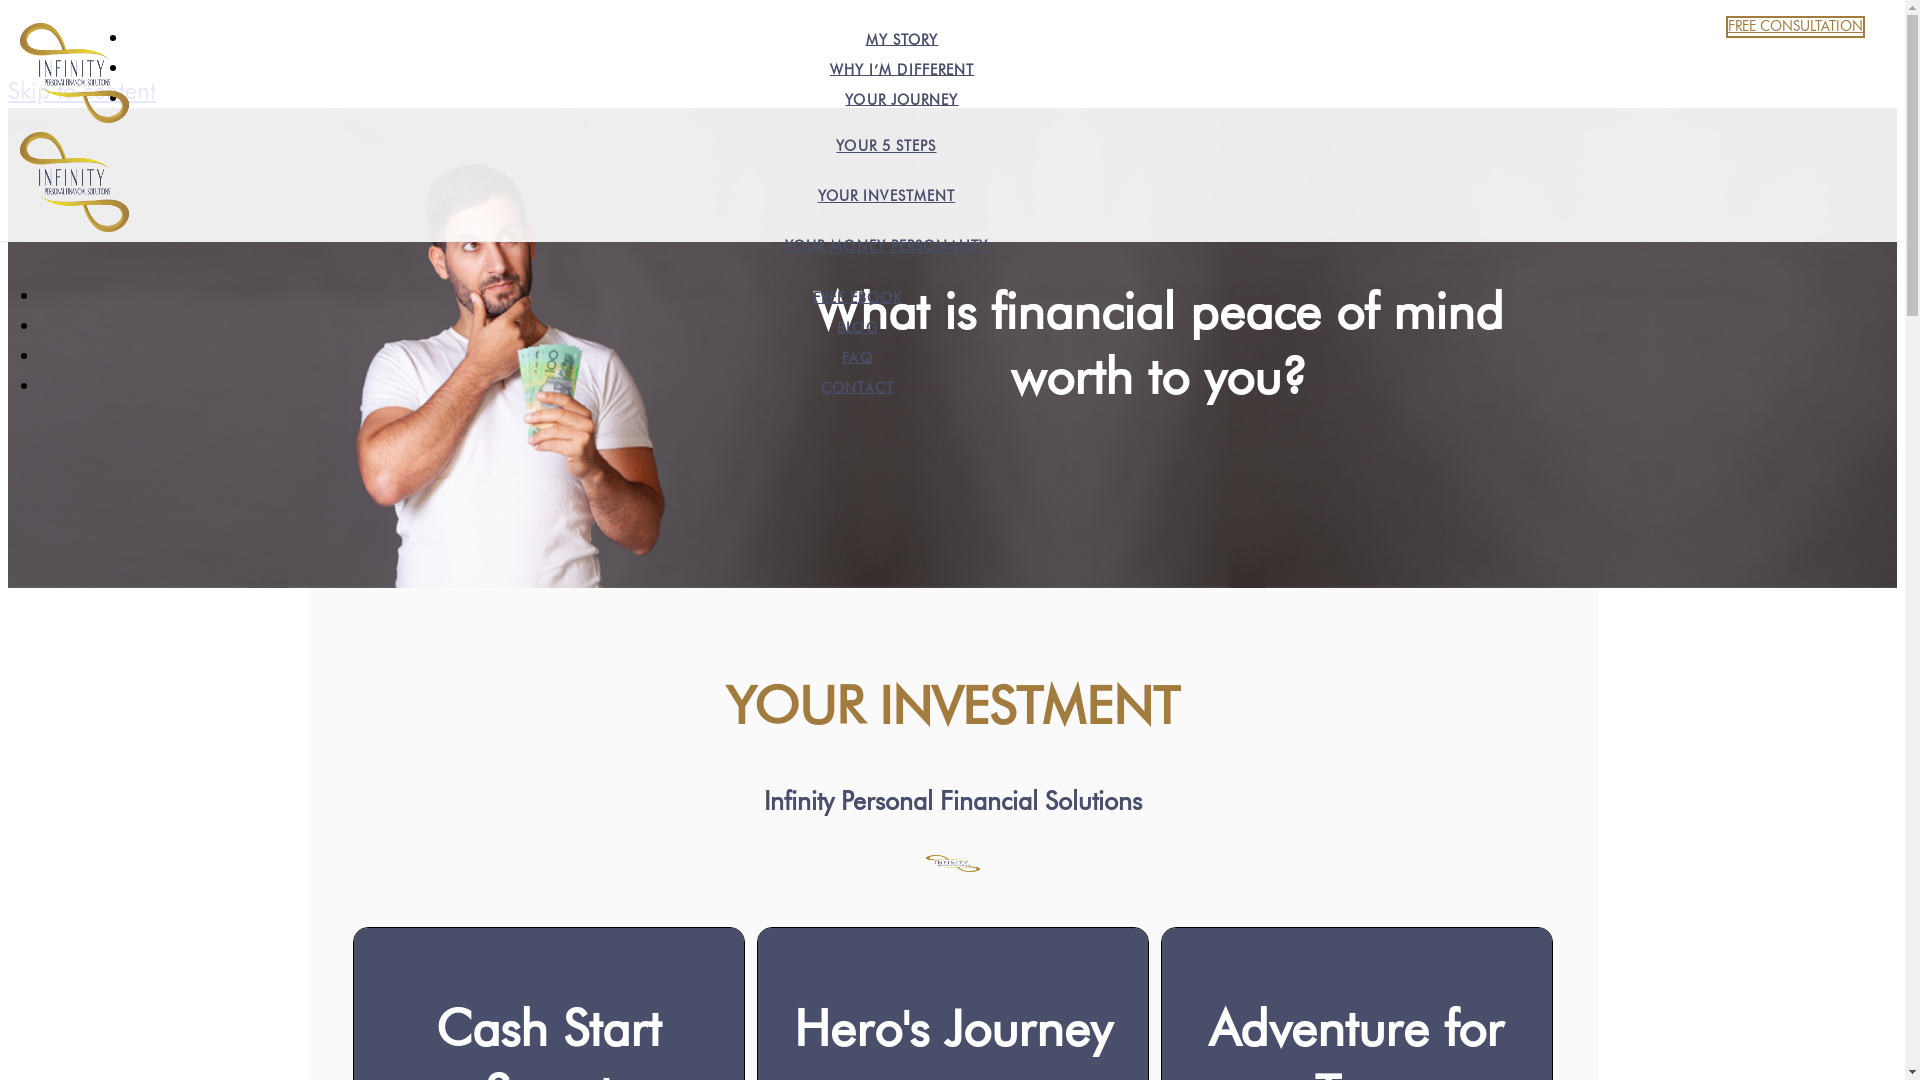 The width and height of the screenshot is (1920, 1080). Describe the element at coordinates (858, 298) in the screenshot. I see `FREE EBOOK` at that location.